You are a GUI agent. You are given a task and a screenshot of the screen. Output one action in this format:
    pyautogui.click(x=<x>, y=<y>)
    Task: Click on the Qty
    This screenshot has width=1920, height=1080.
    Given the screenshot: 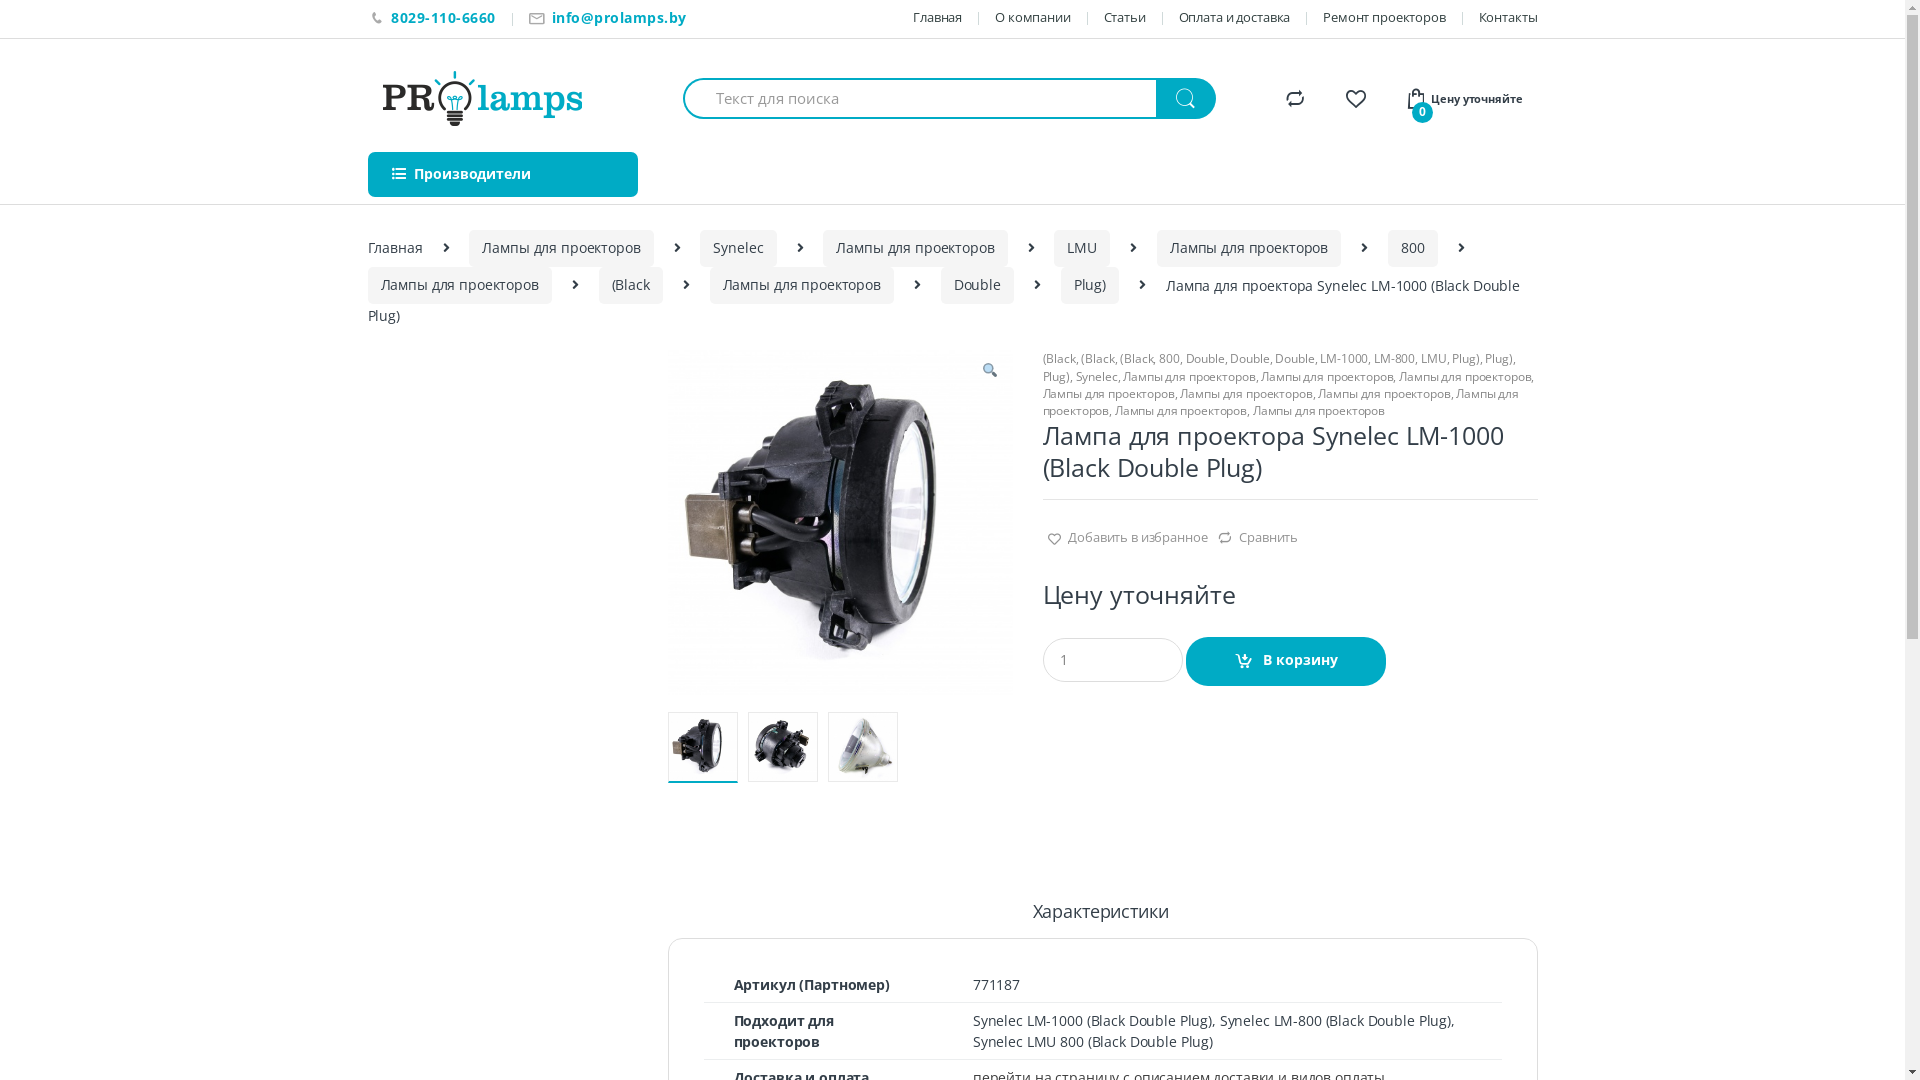 What is the action you would take?
    pyautogui.click(x=1112, y=660)
    